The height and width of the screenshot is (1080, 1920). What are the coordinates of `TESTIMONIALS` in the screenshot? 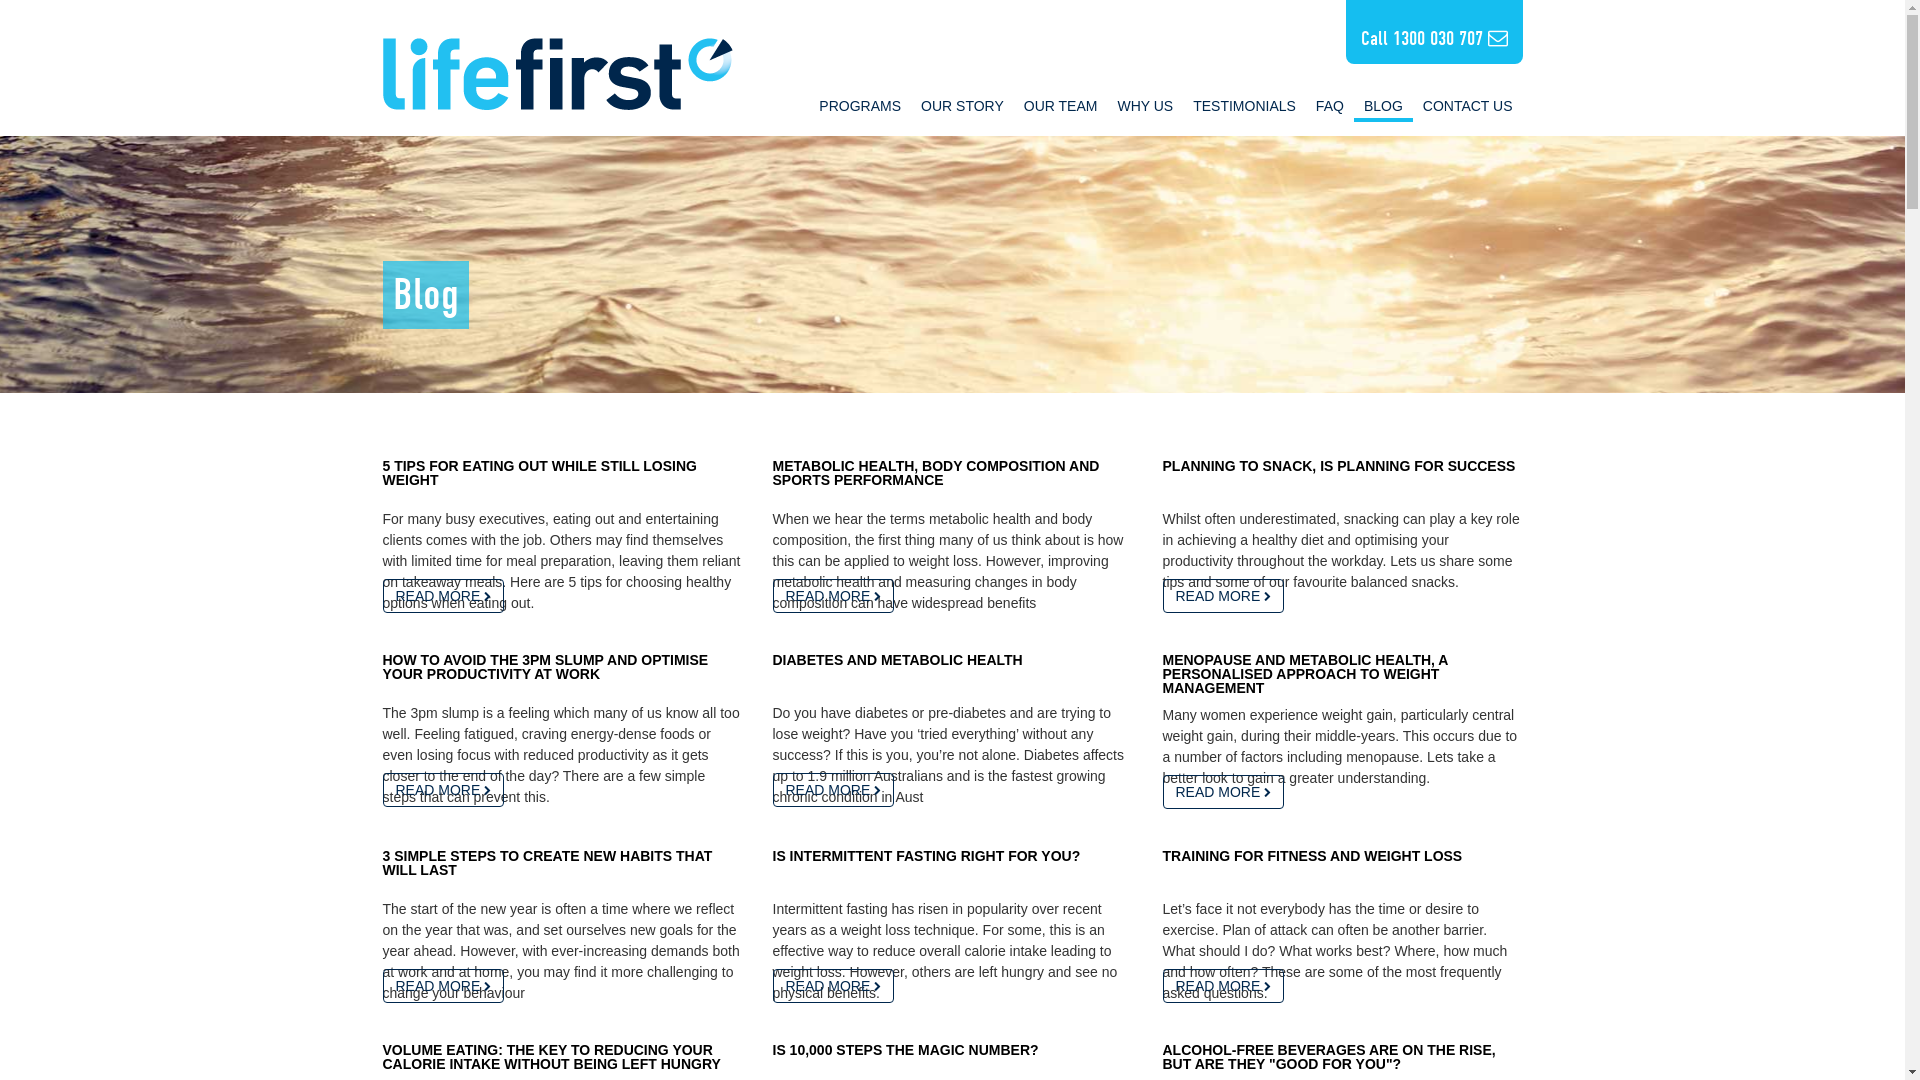 It's located at (1244, 106).